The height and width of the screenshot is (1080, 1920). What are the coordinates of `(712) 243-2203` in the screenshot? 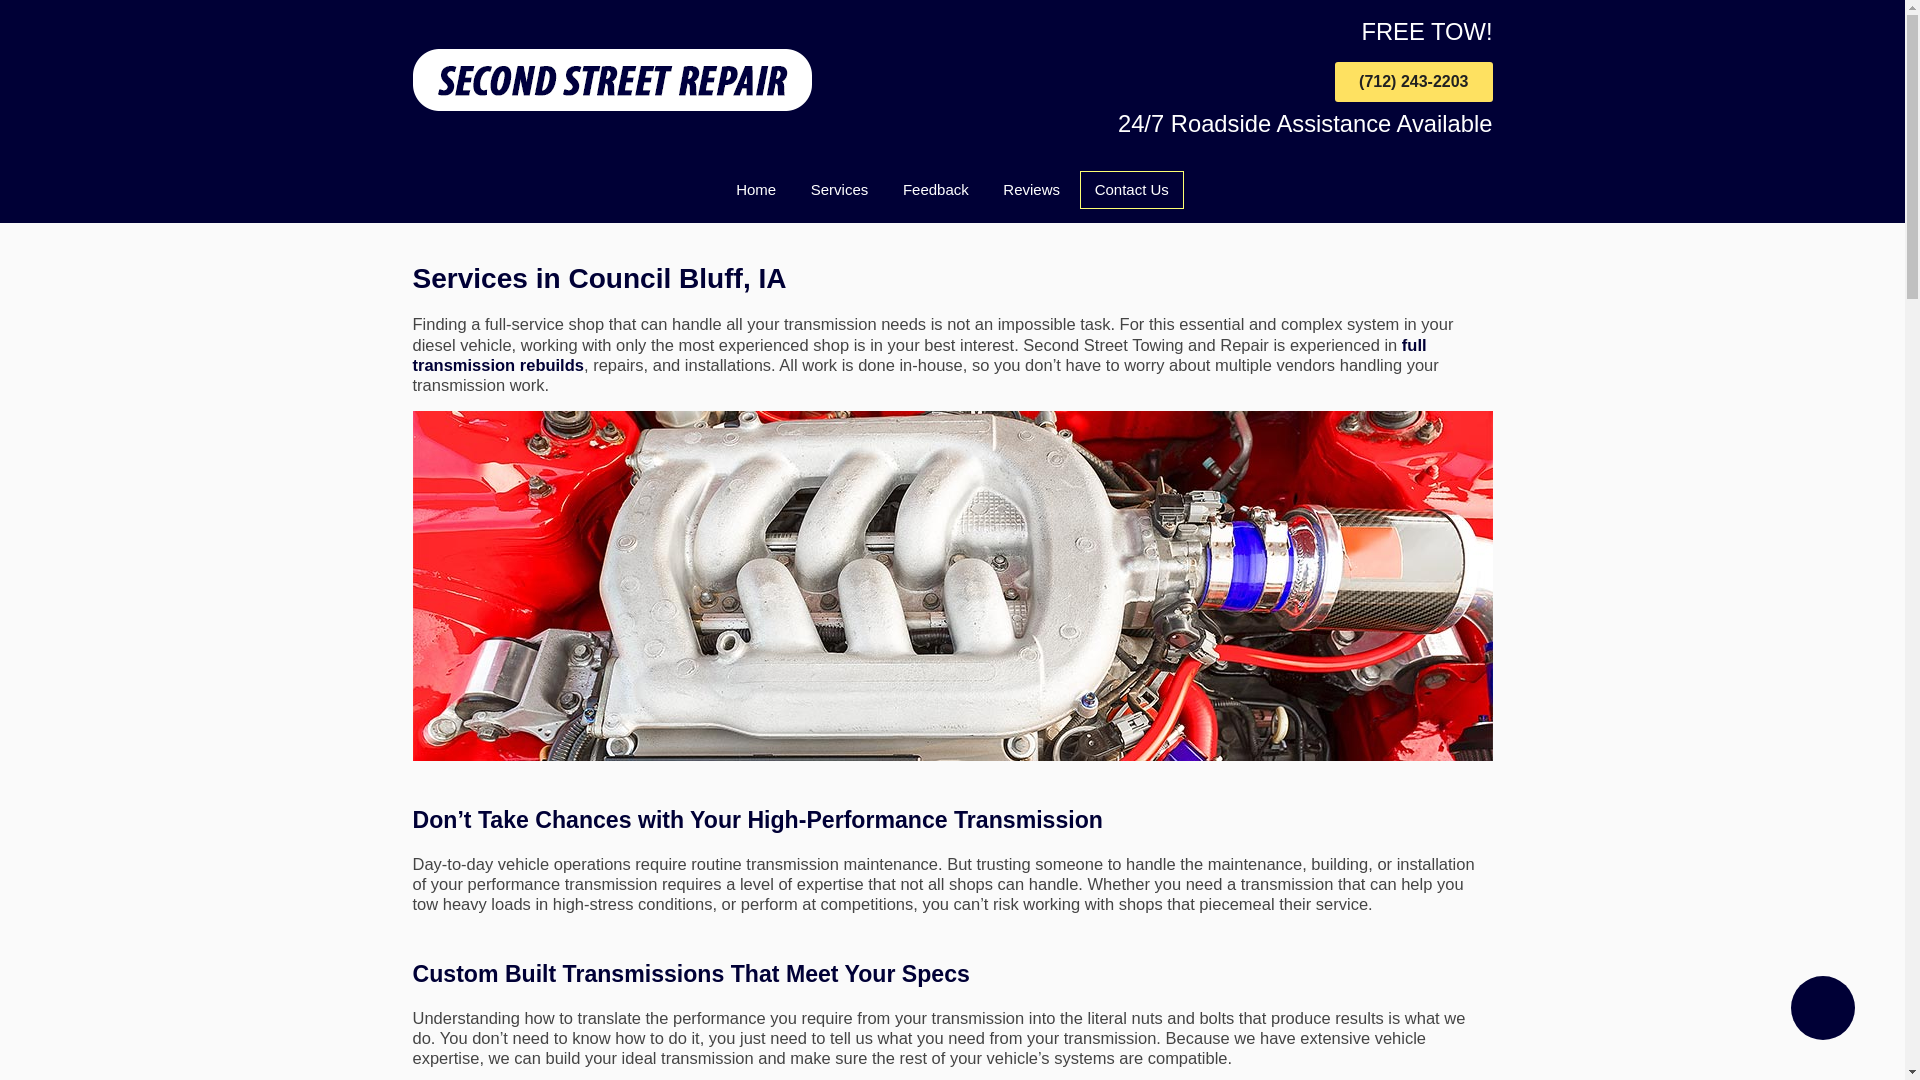 It's located at (1414, 82).